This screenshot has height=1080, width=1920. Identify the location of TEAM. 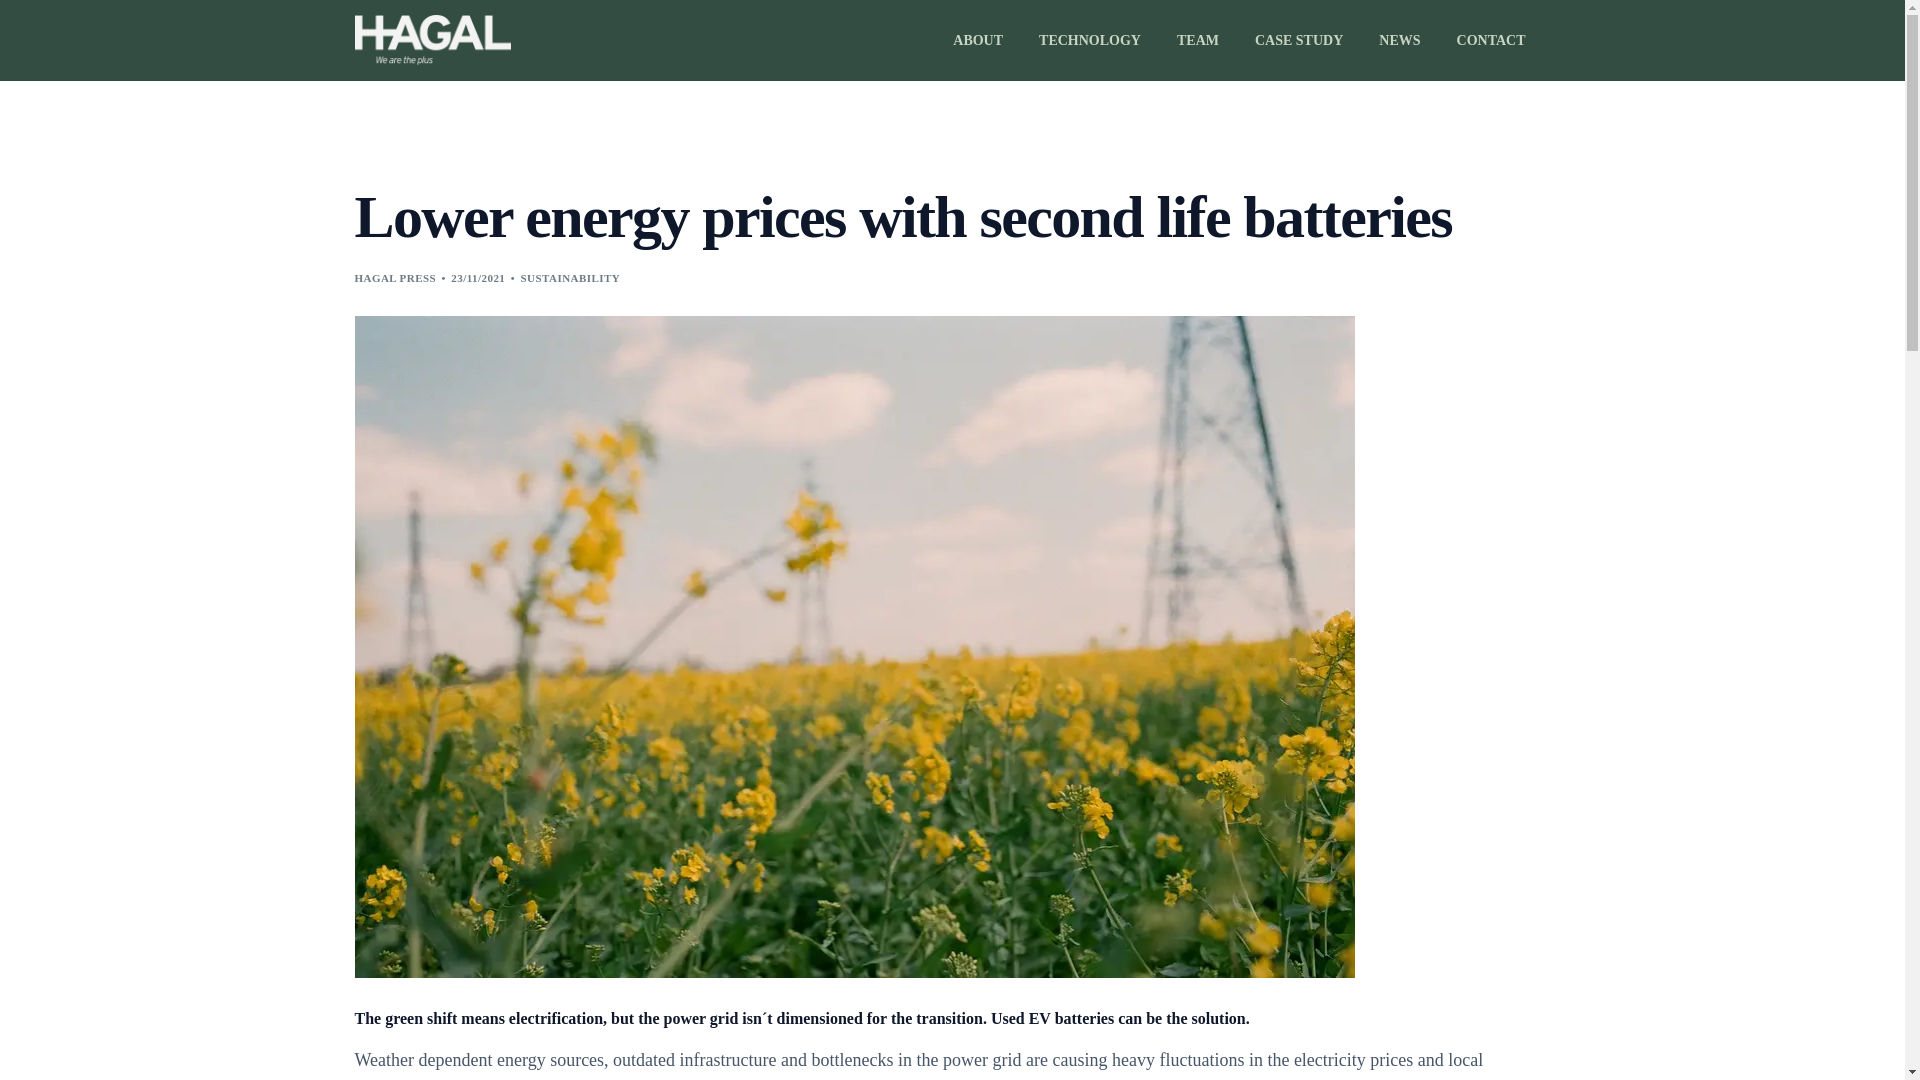
(1198, 40).